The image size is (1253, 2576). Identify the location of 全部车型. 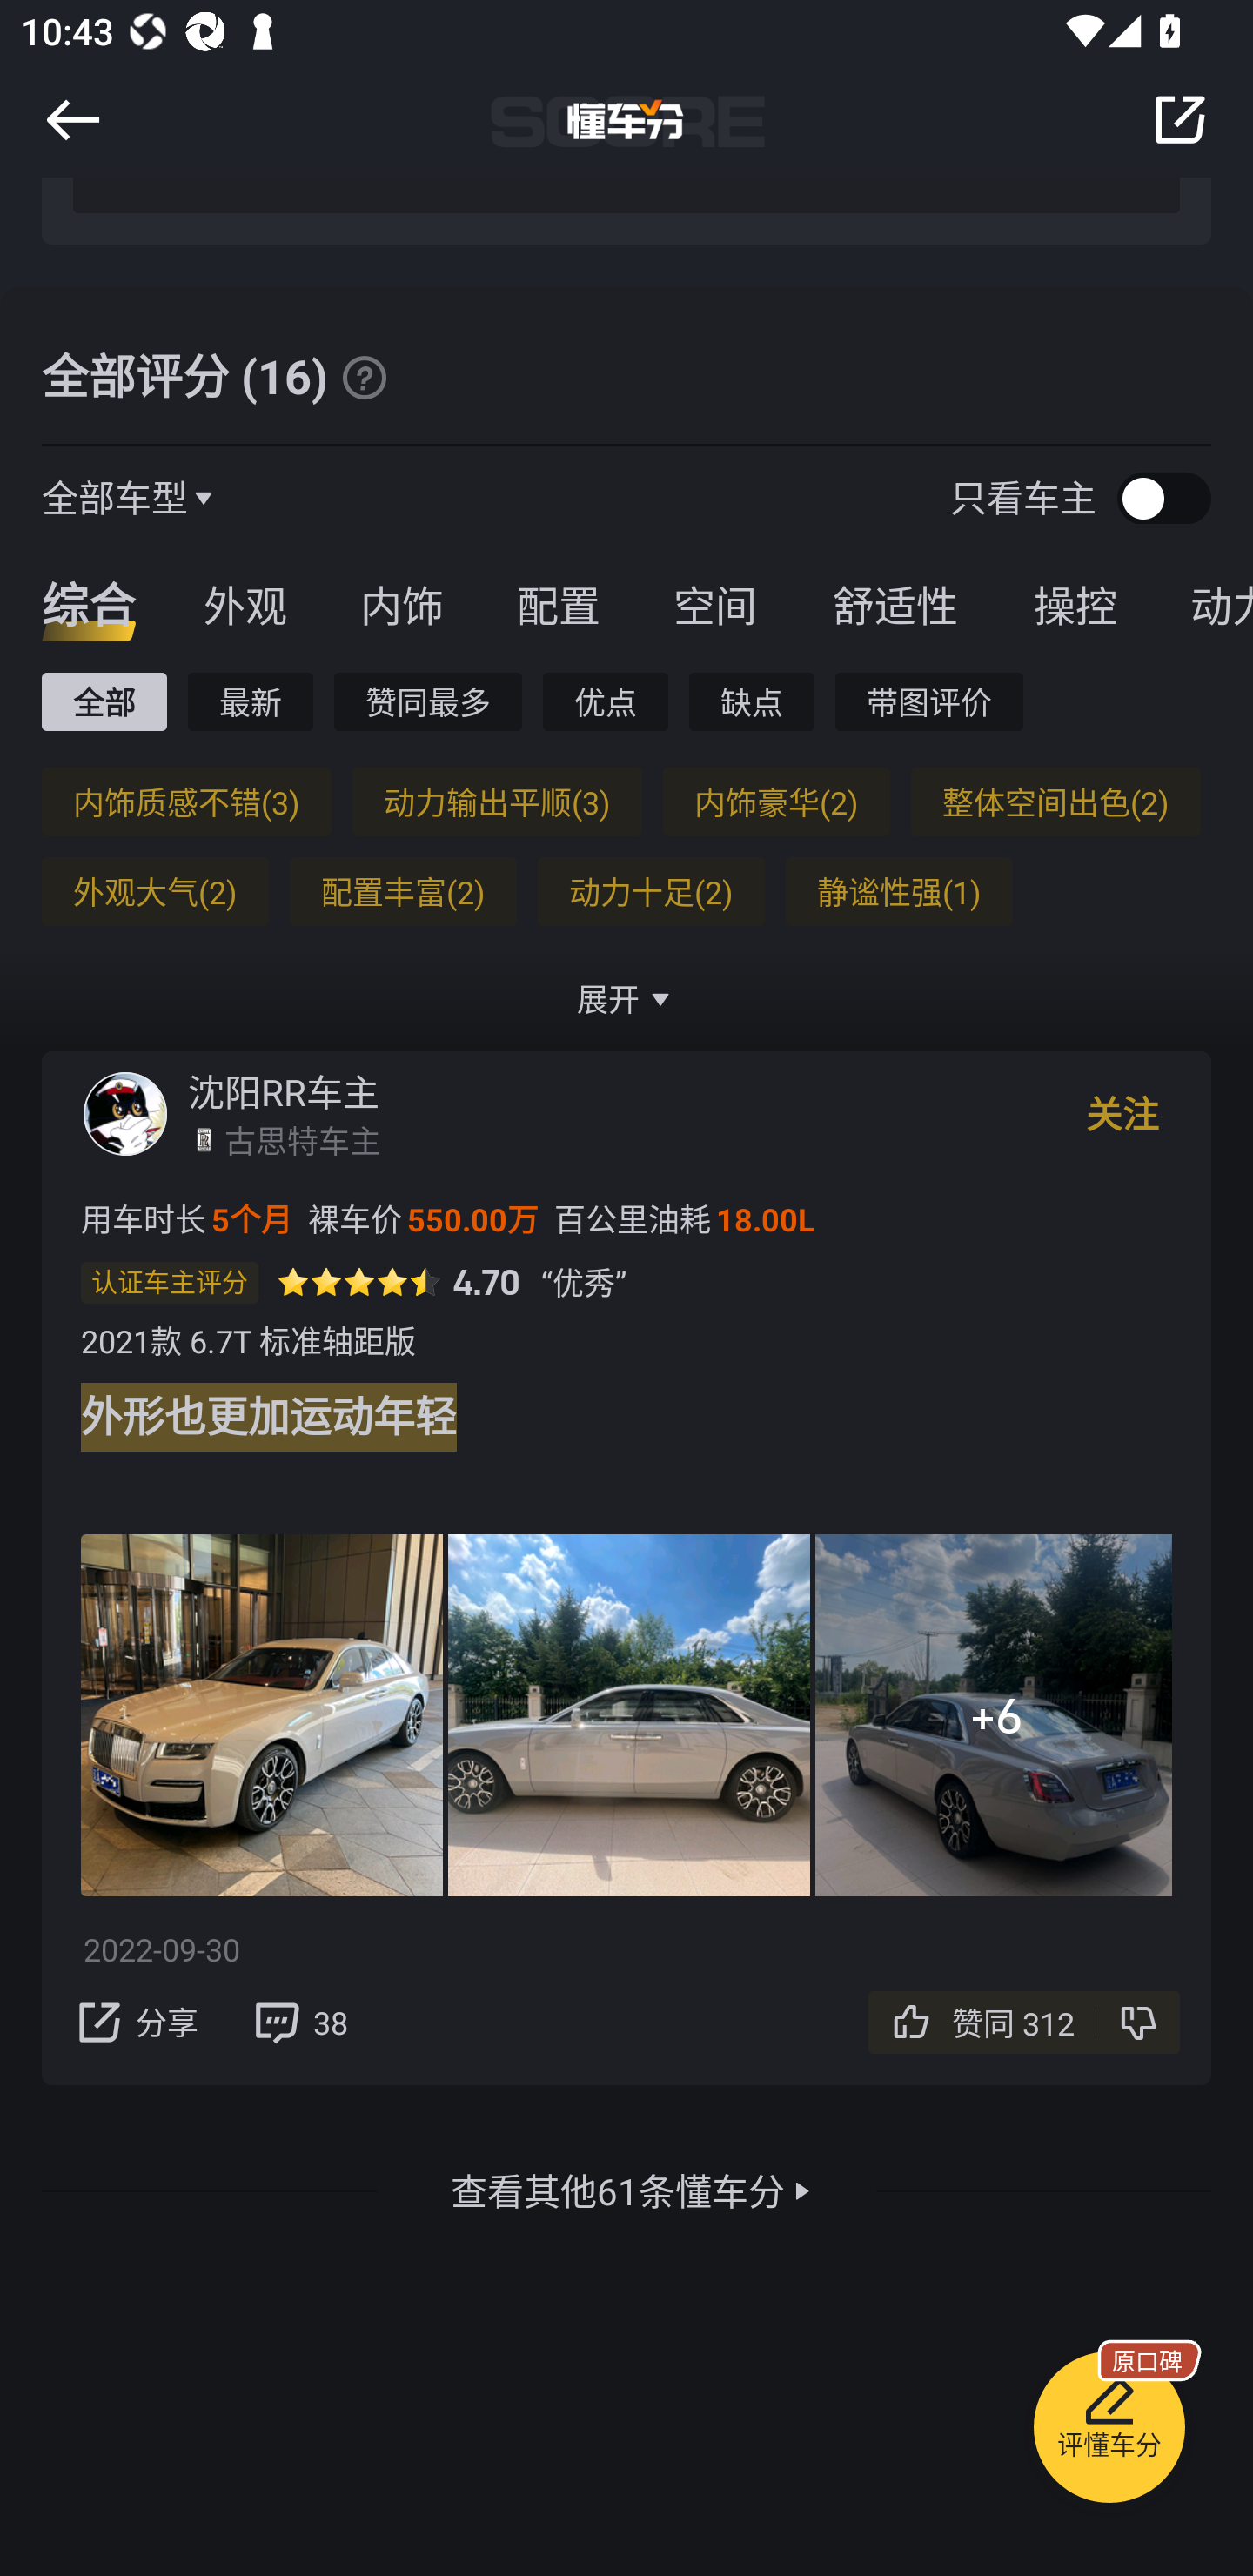
(115, 496).